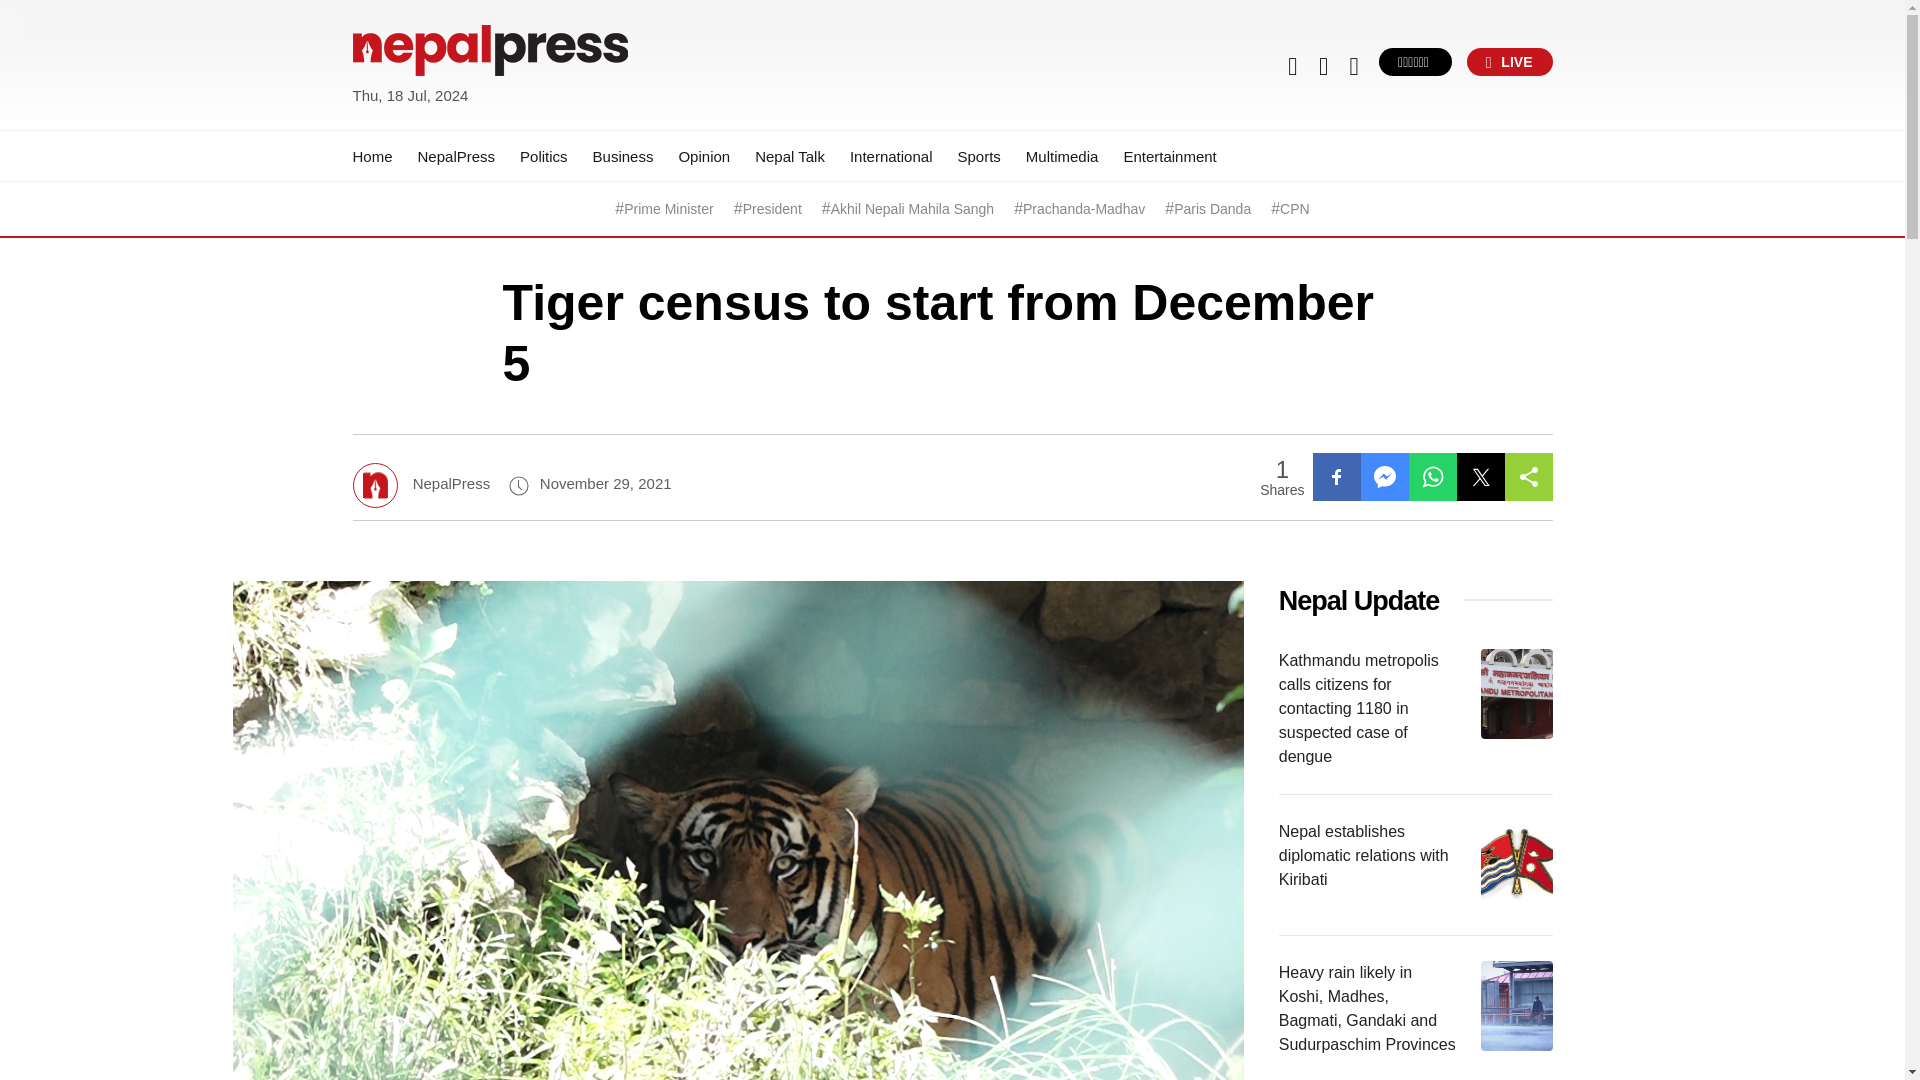  What do you see at coordinates (624, 156) in the screenshot?
I see `Business` at bounding box center [624, 156].